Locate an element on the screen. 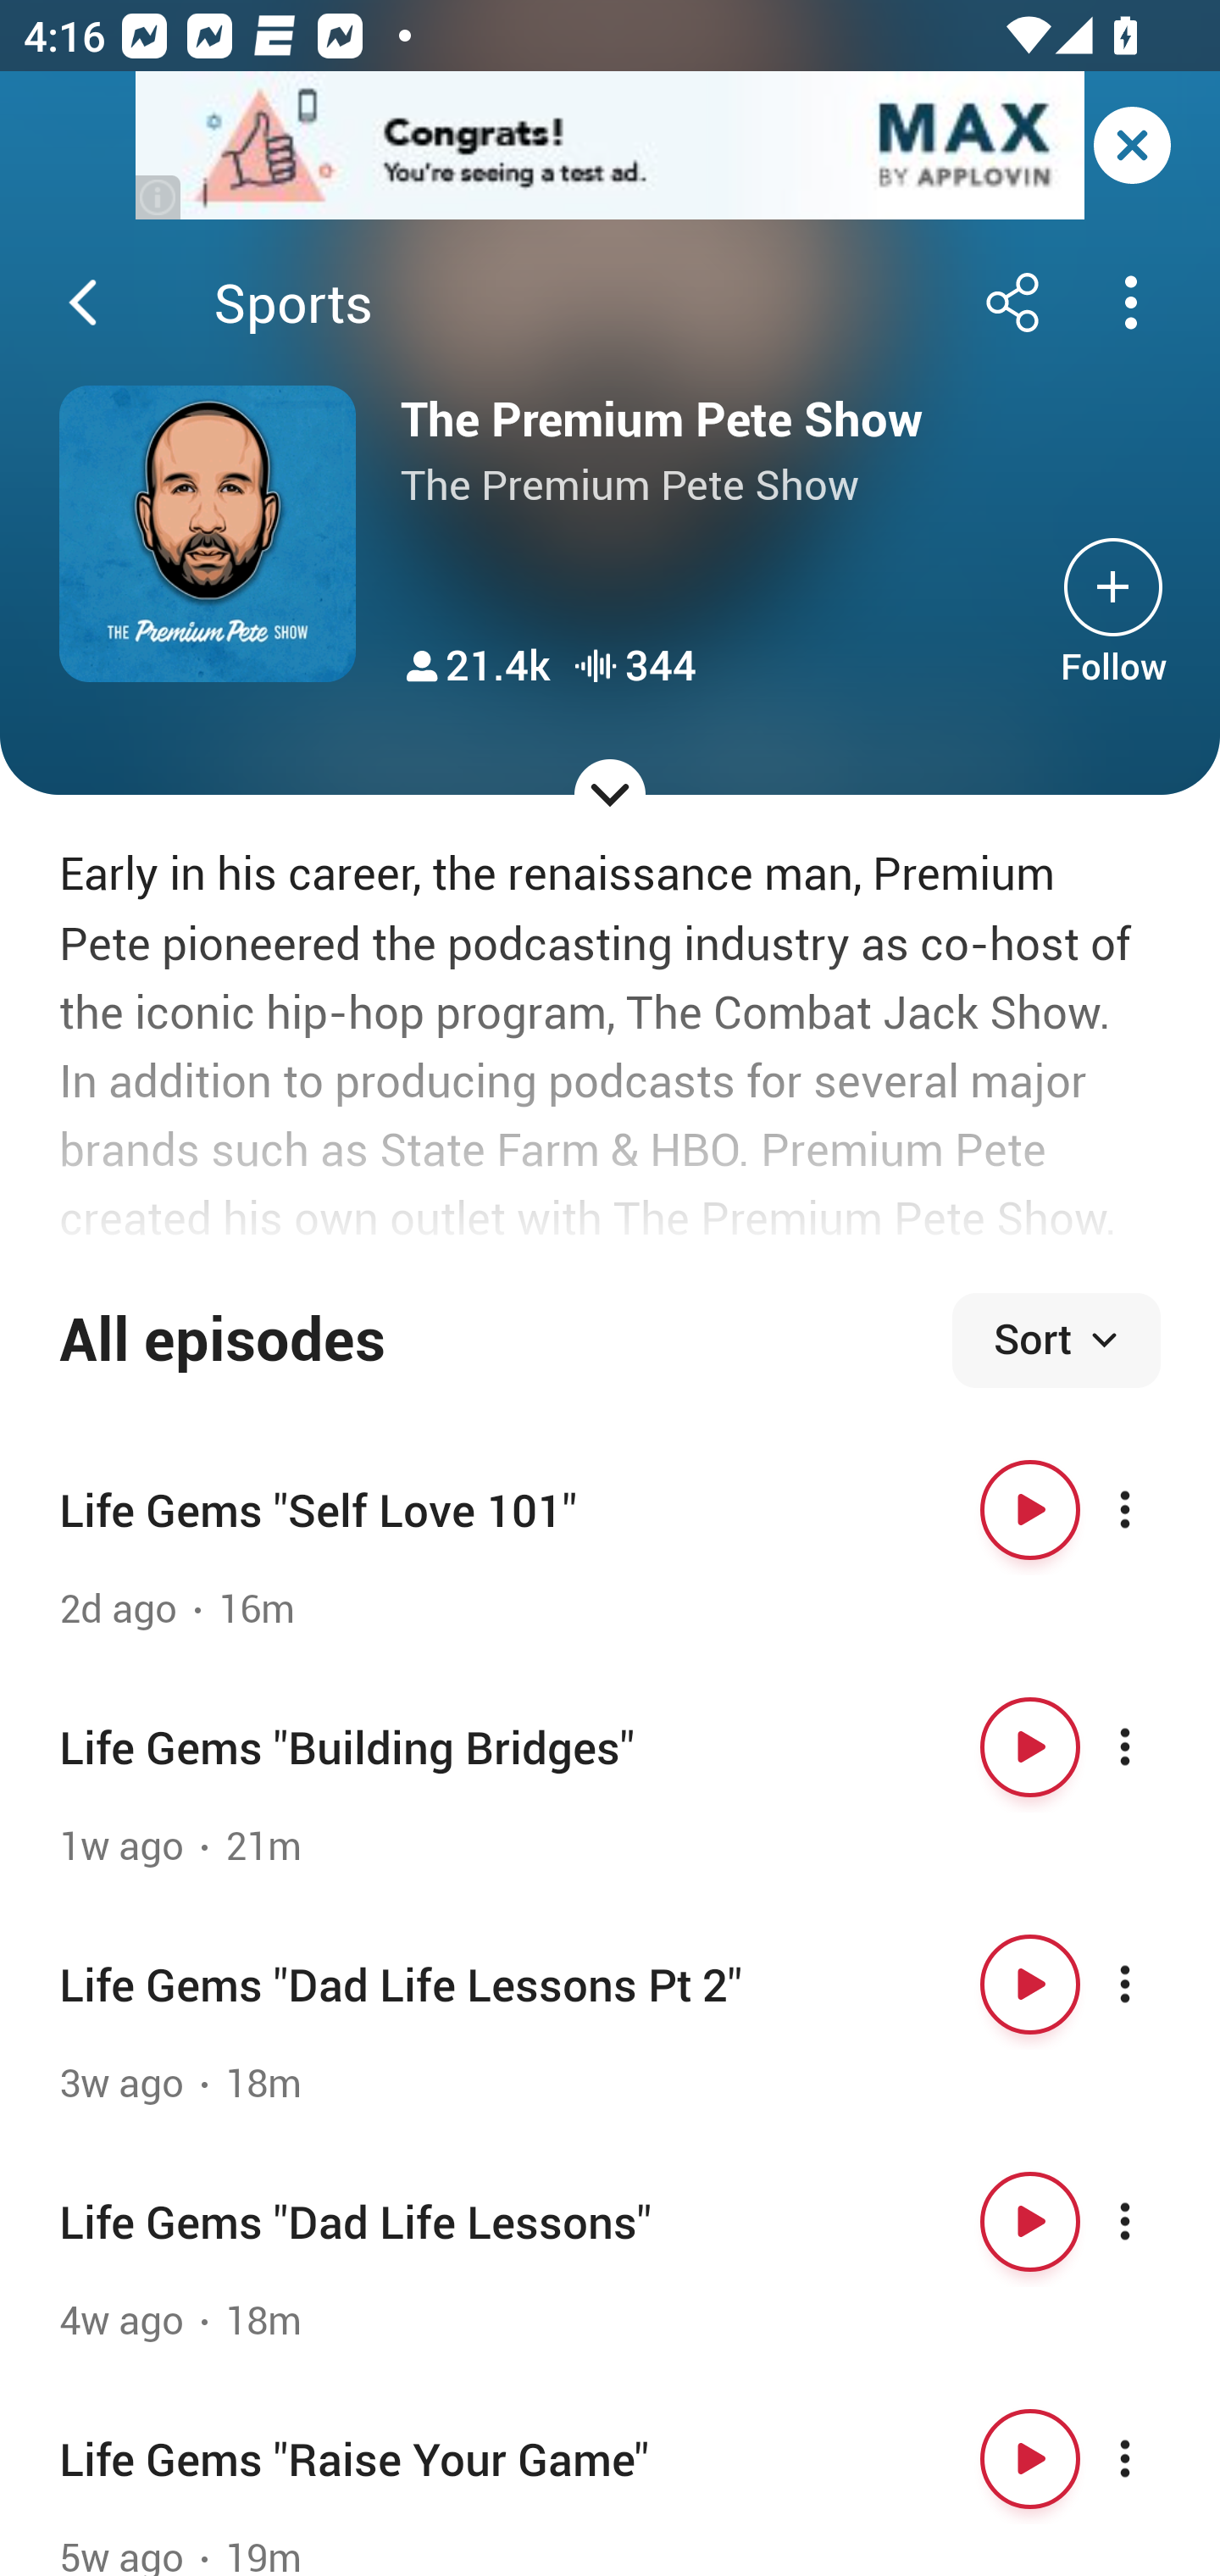 The height and width of the screenshot is (2576, 1220). More options is located at coordinates (1154, 1510).